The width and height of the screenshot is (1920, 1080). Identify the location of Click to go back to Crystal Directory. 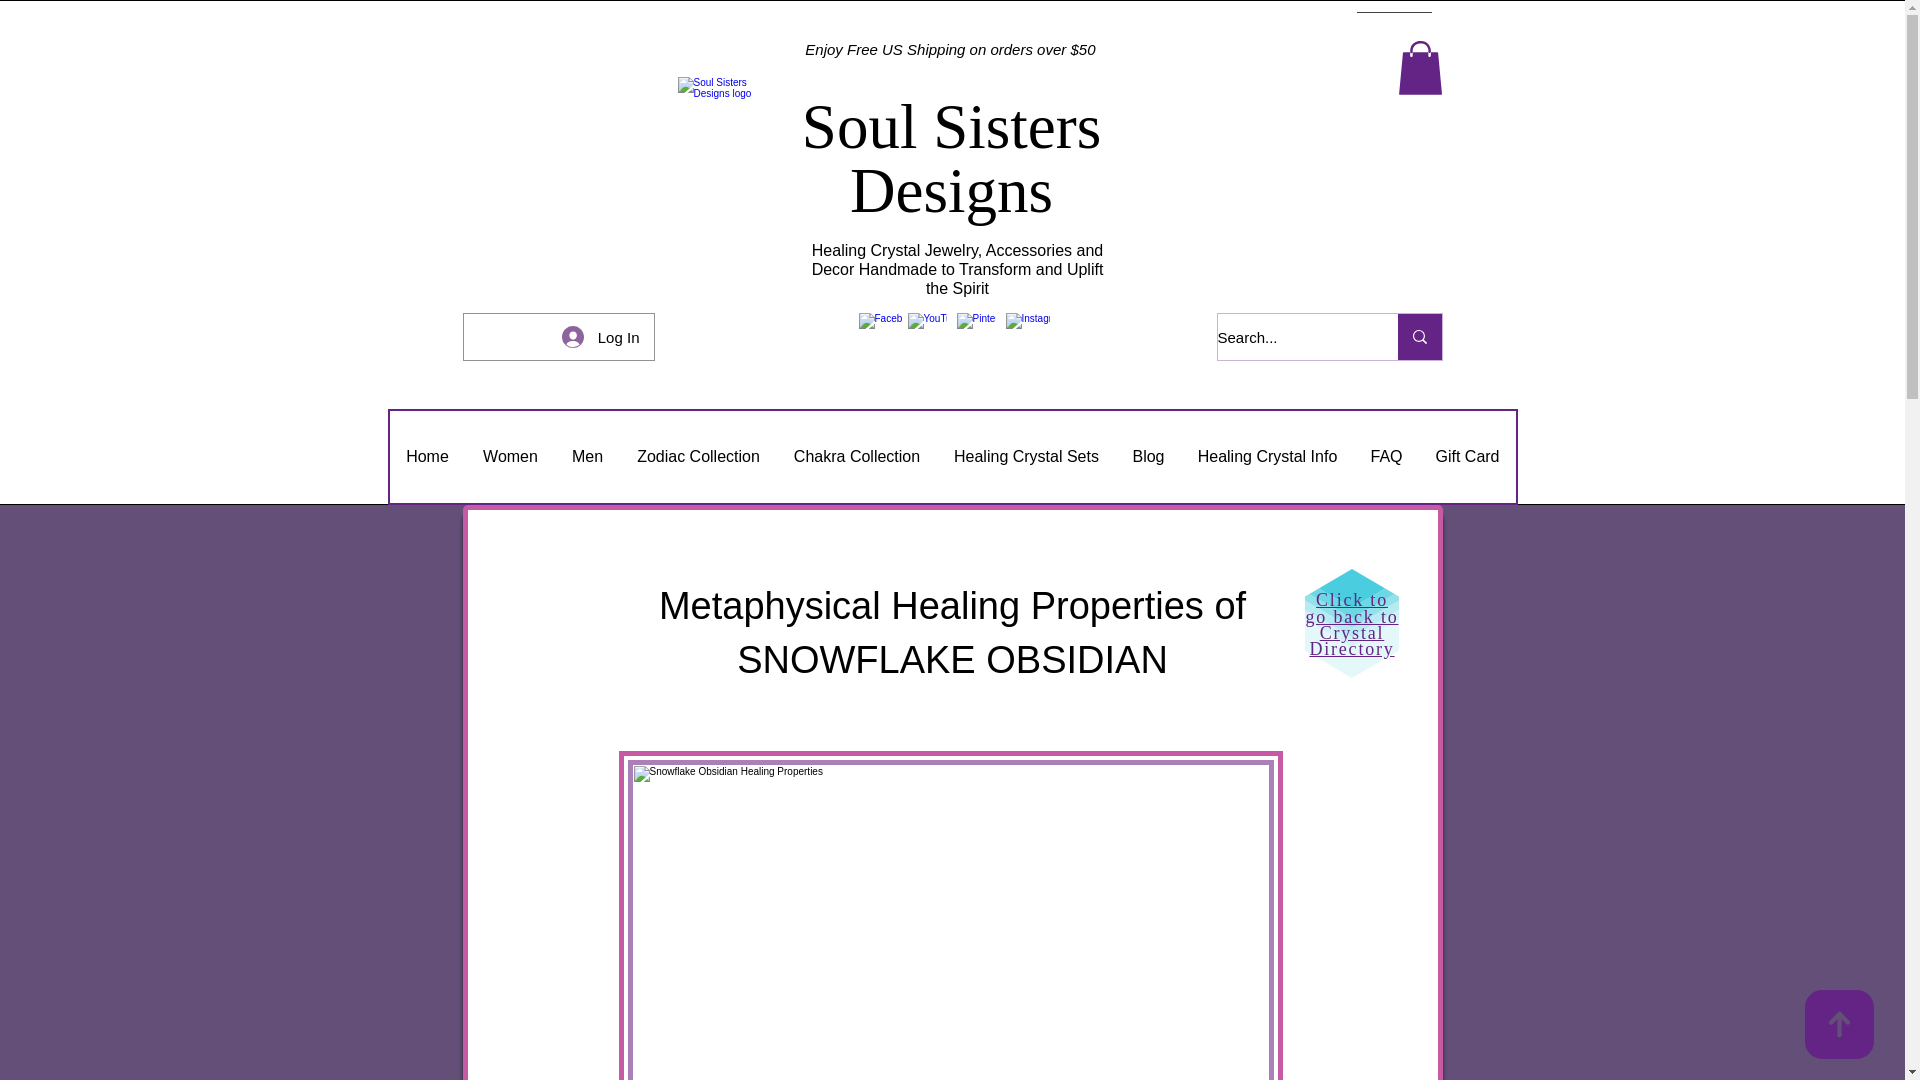
(1352, 624).